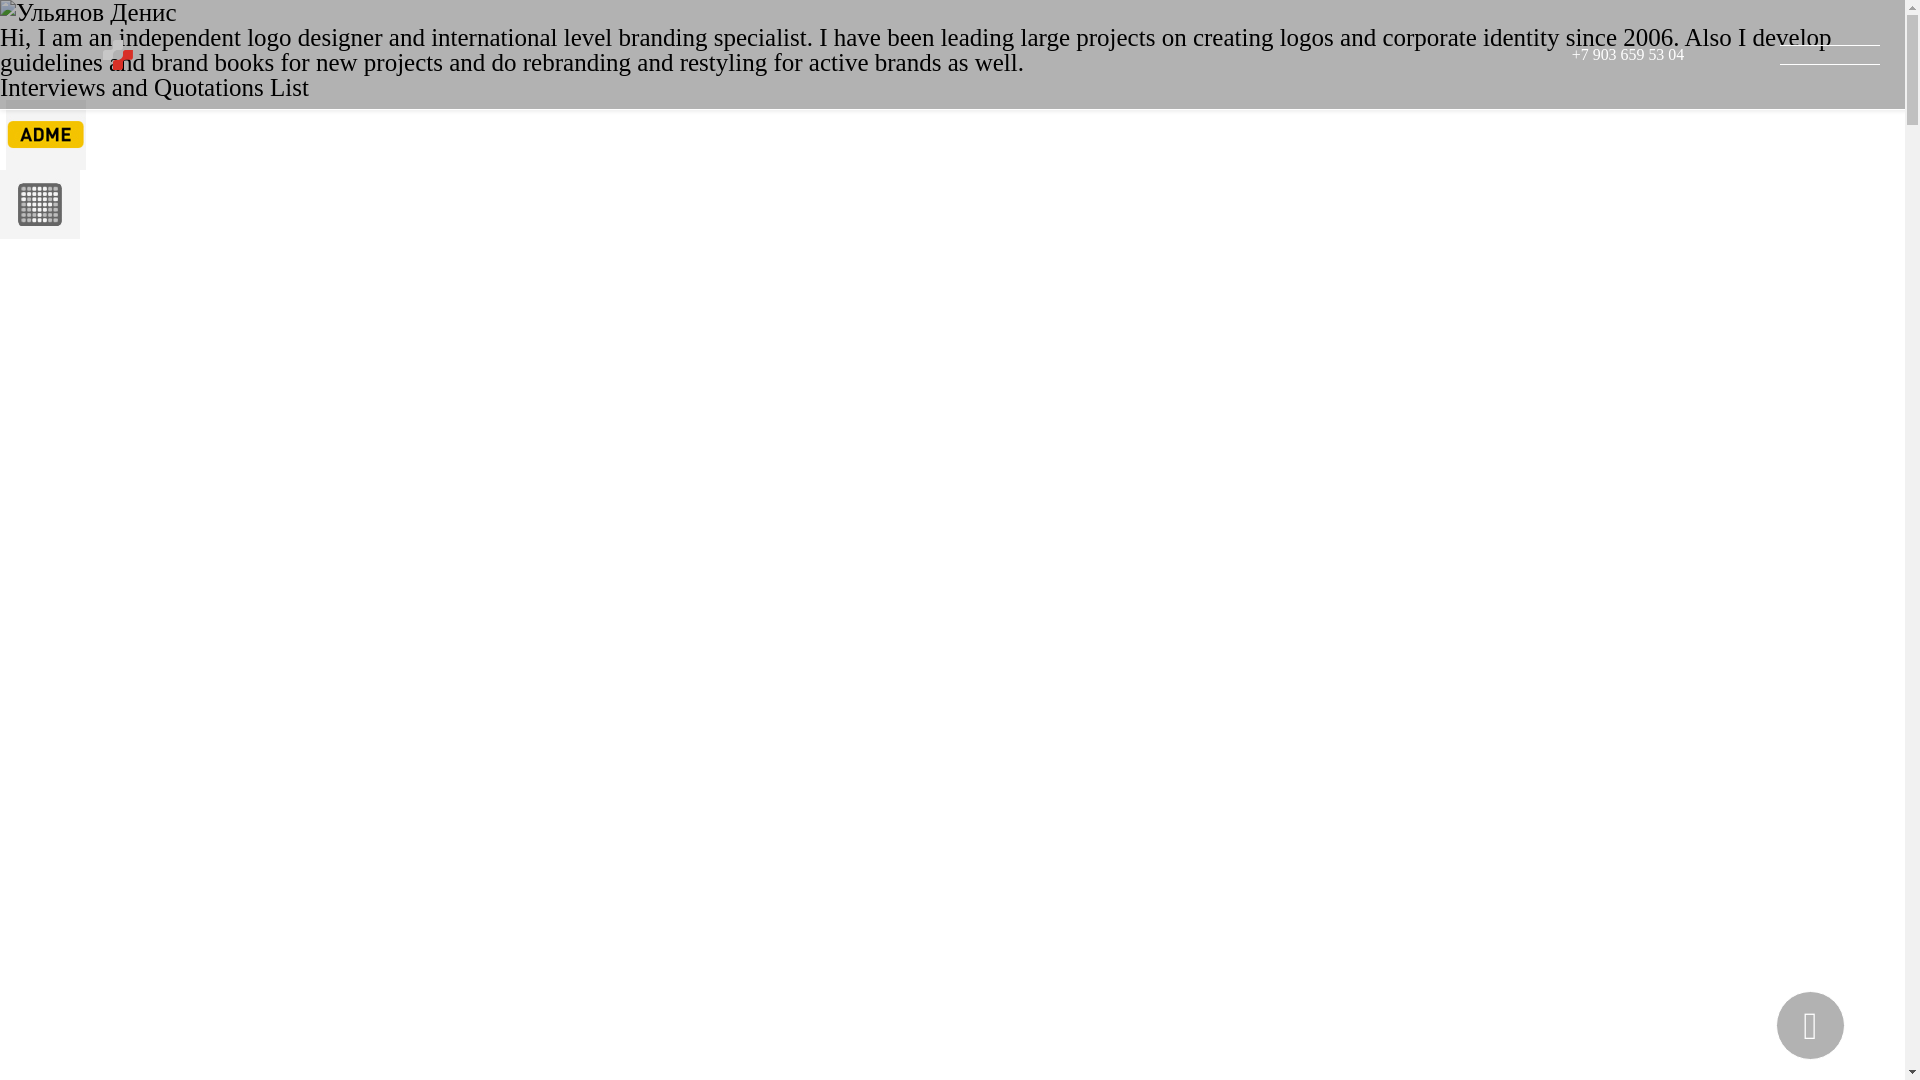 Image resolution: width=1920 pixels, height=1080 pixels. I want to click on Publication in Pixel Arts, so click(2, 250).